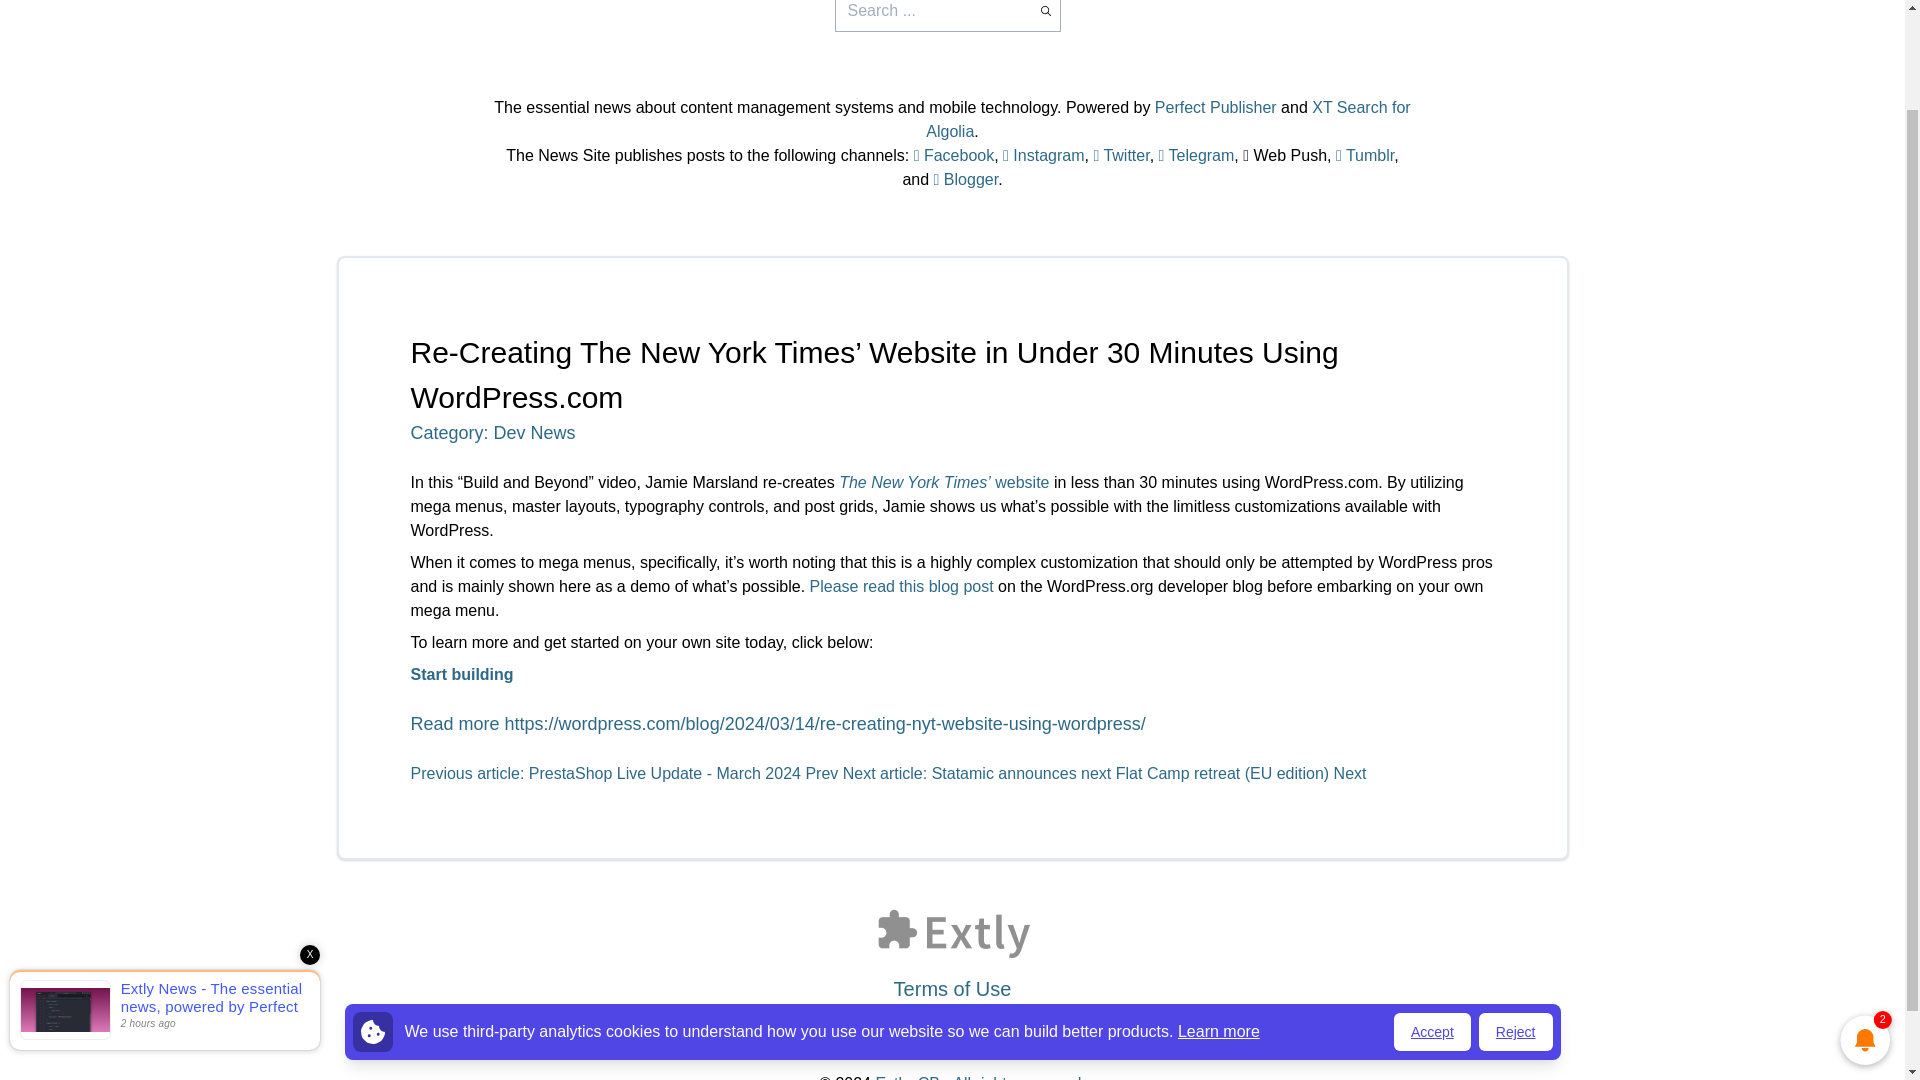  Describe the element at coordinates (1516, 918) in the screenshot. I see `Reject` at that location.